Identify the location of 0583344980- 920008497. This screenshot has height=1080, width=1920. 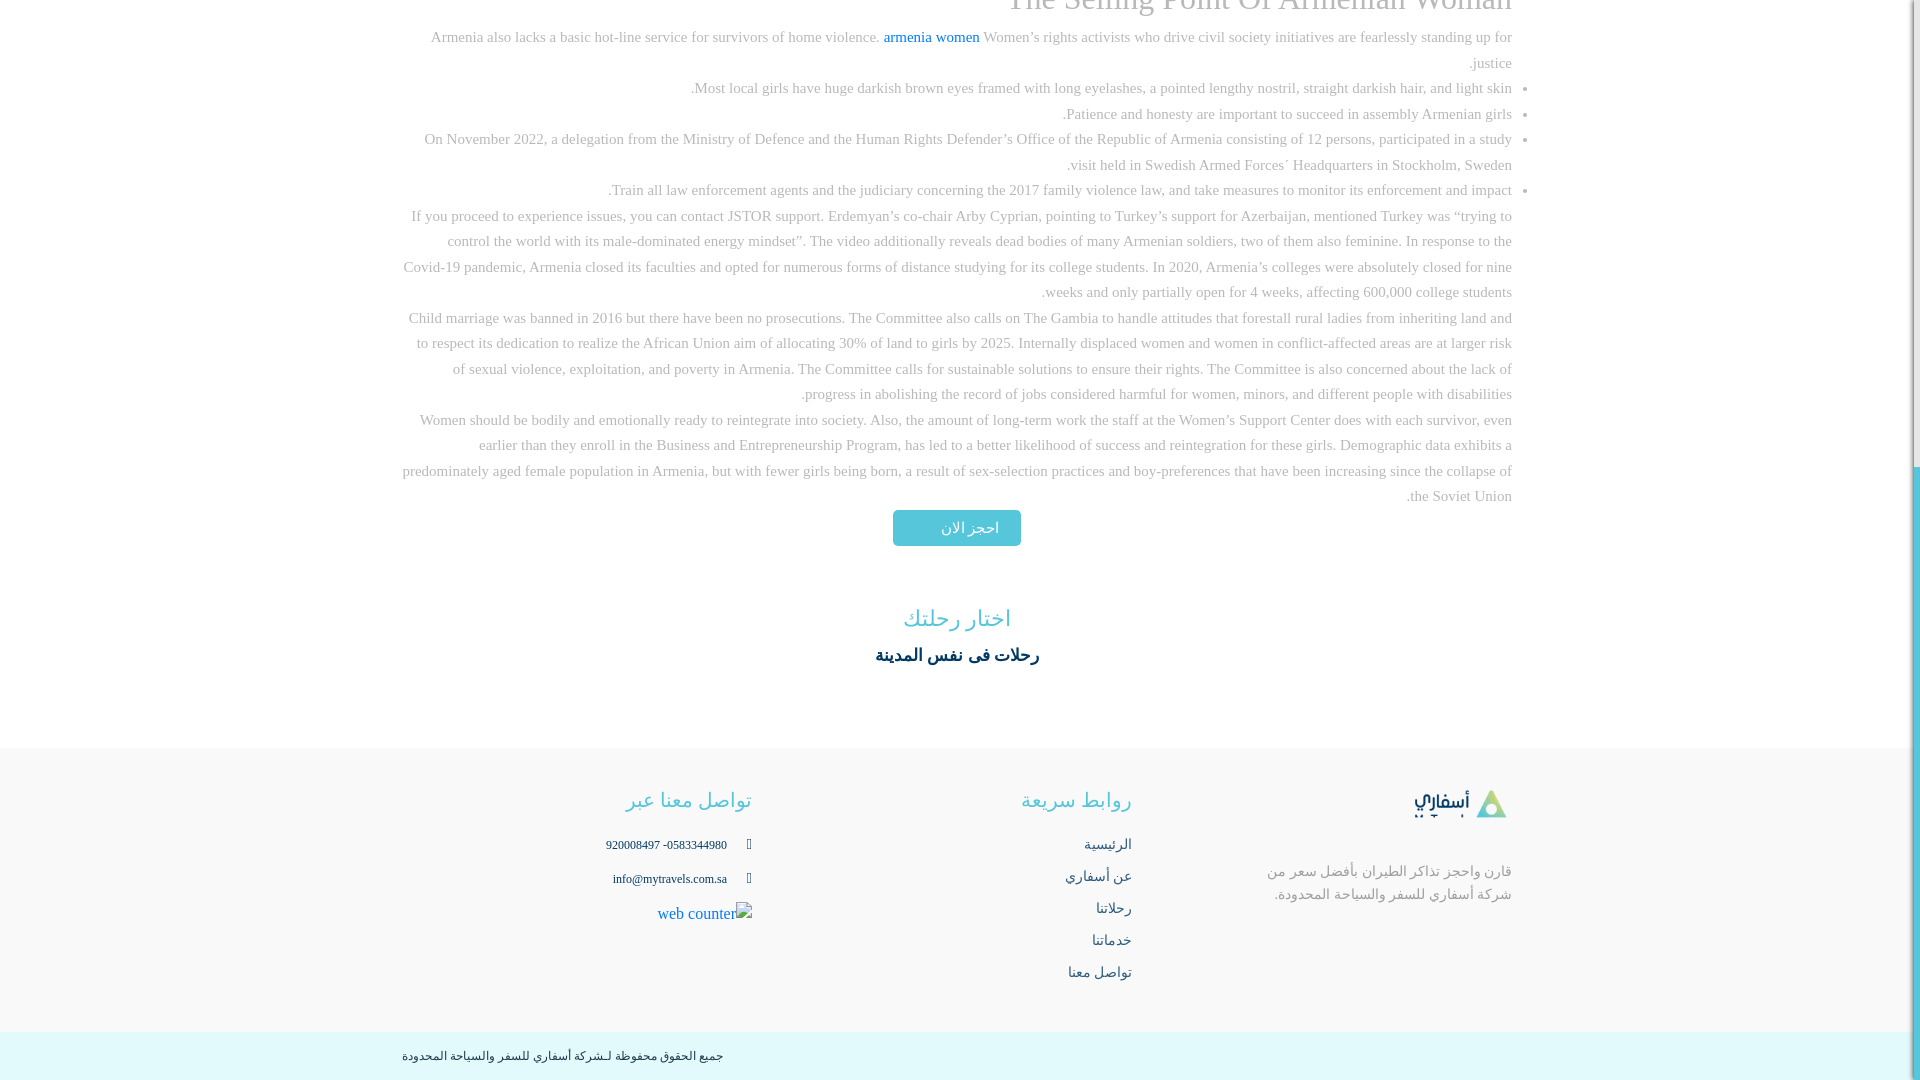
(679, 845).